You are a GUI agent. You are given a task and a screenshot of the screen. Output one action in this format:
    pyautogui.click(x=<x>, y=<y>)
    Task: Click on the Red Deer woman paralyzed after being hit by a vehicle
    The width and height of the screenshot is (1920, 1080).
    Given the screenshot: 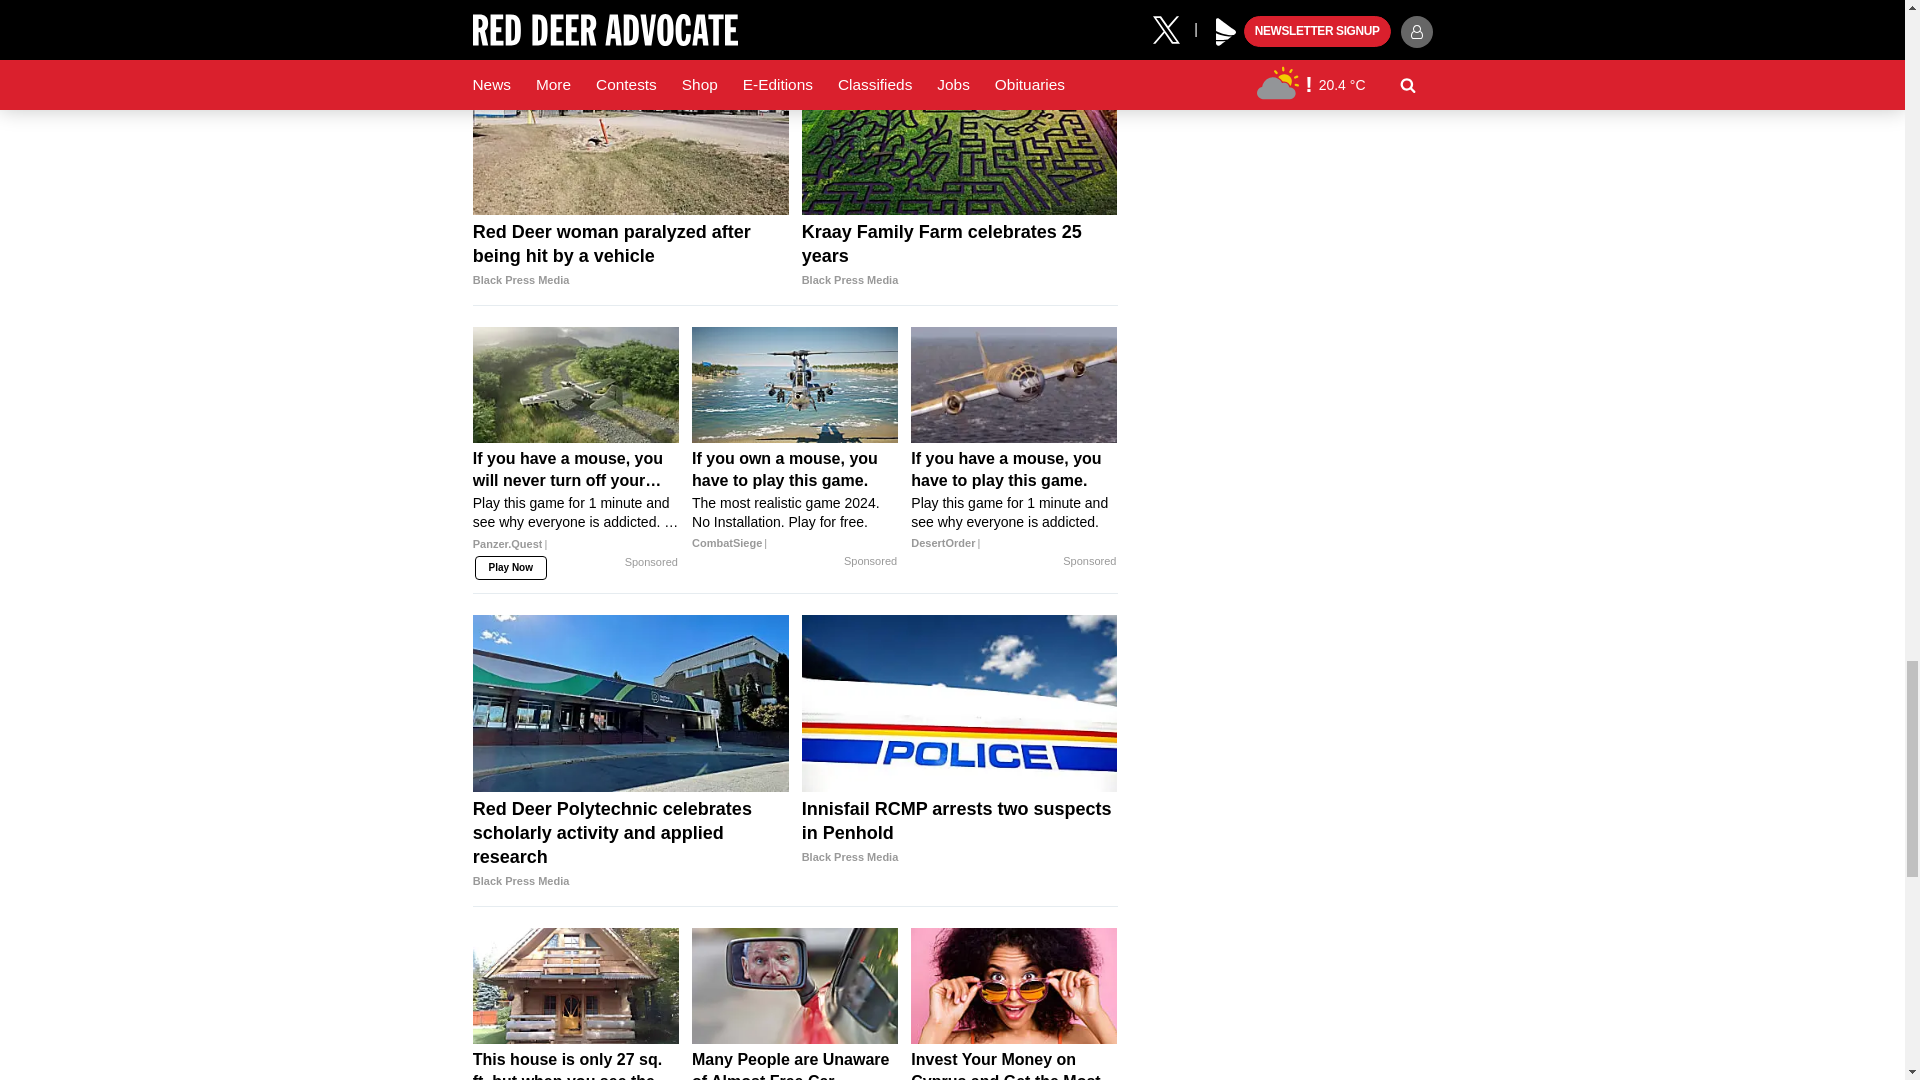 What is the action you would take?
    pyautogui.click(x=630, y=256)
    